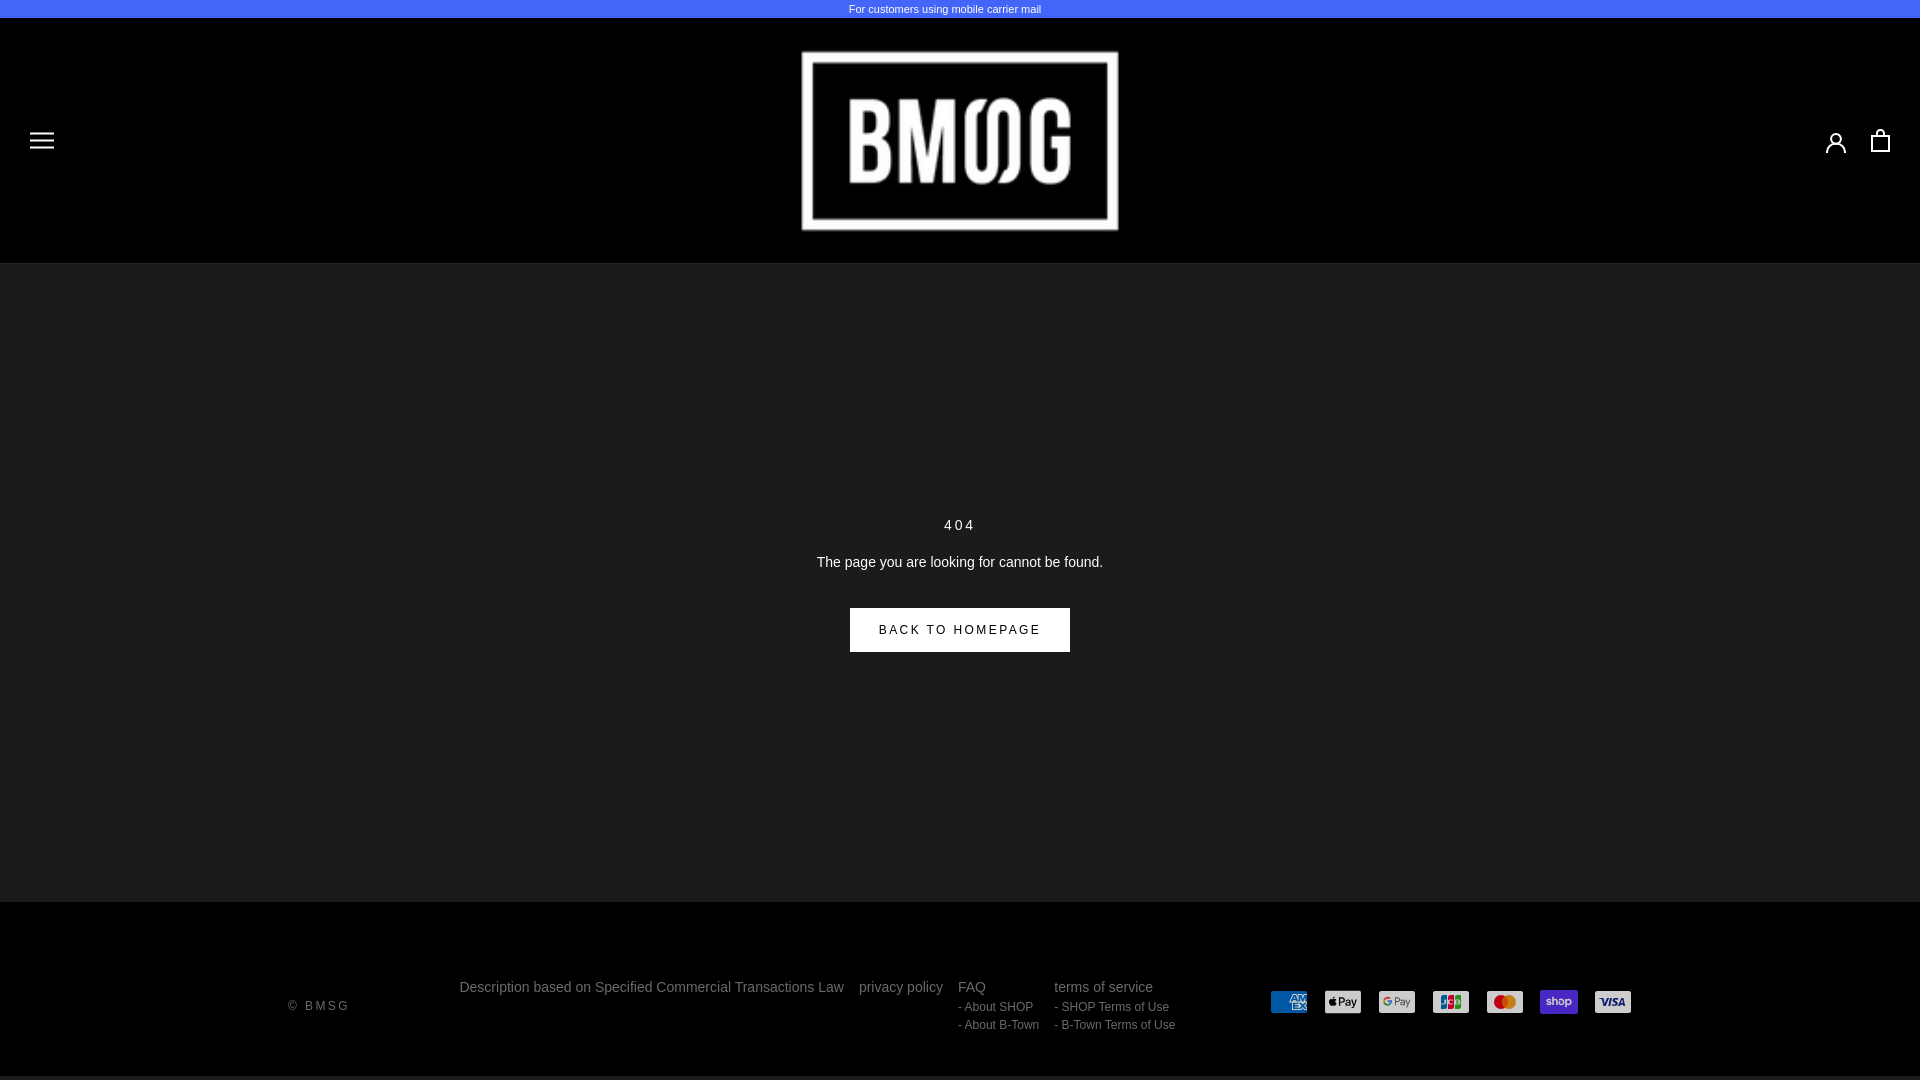  What do you see at coordinates (900, 987) in the screenshot?
I see `privacy policy` at bounding box center [900, 987].